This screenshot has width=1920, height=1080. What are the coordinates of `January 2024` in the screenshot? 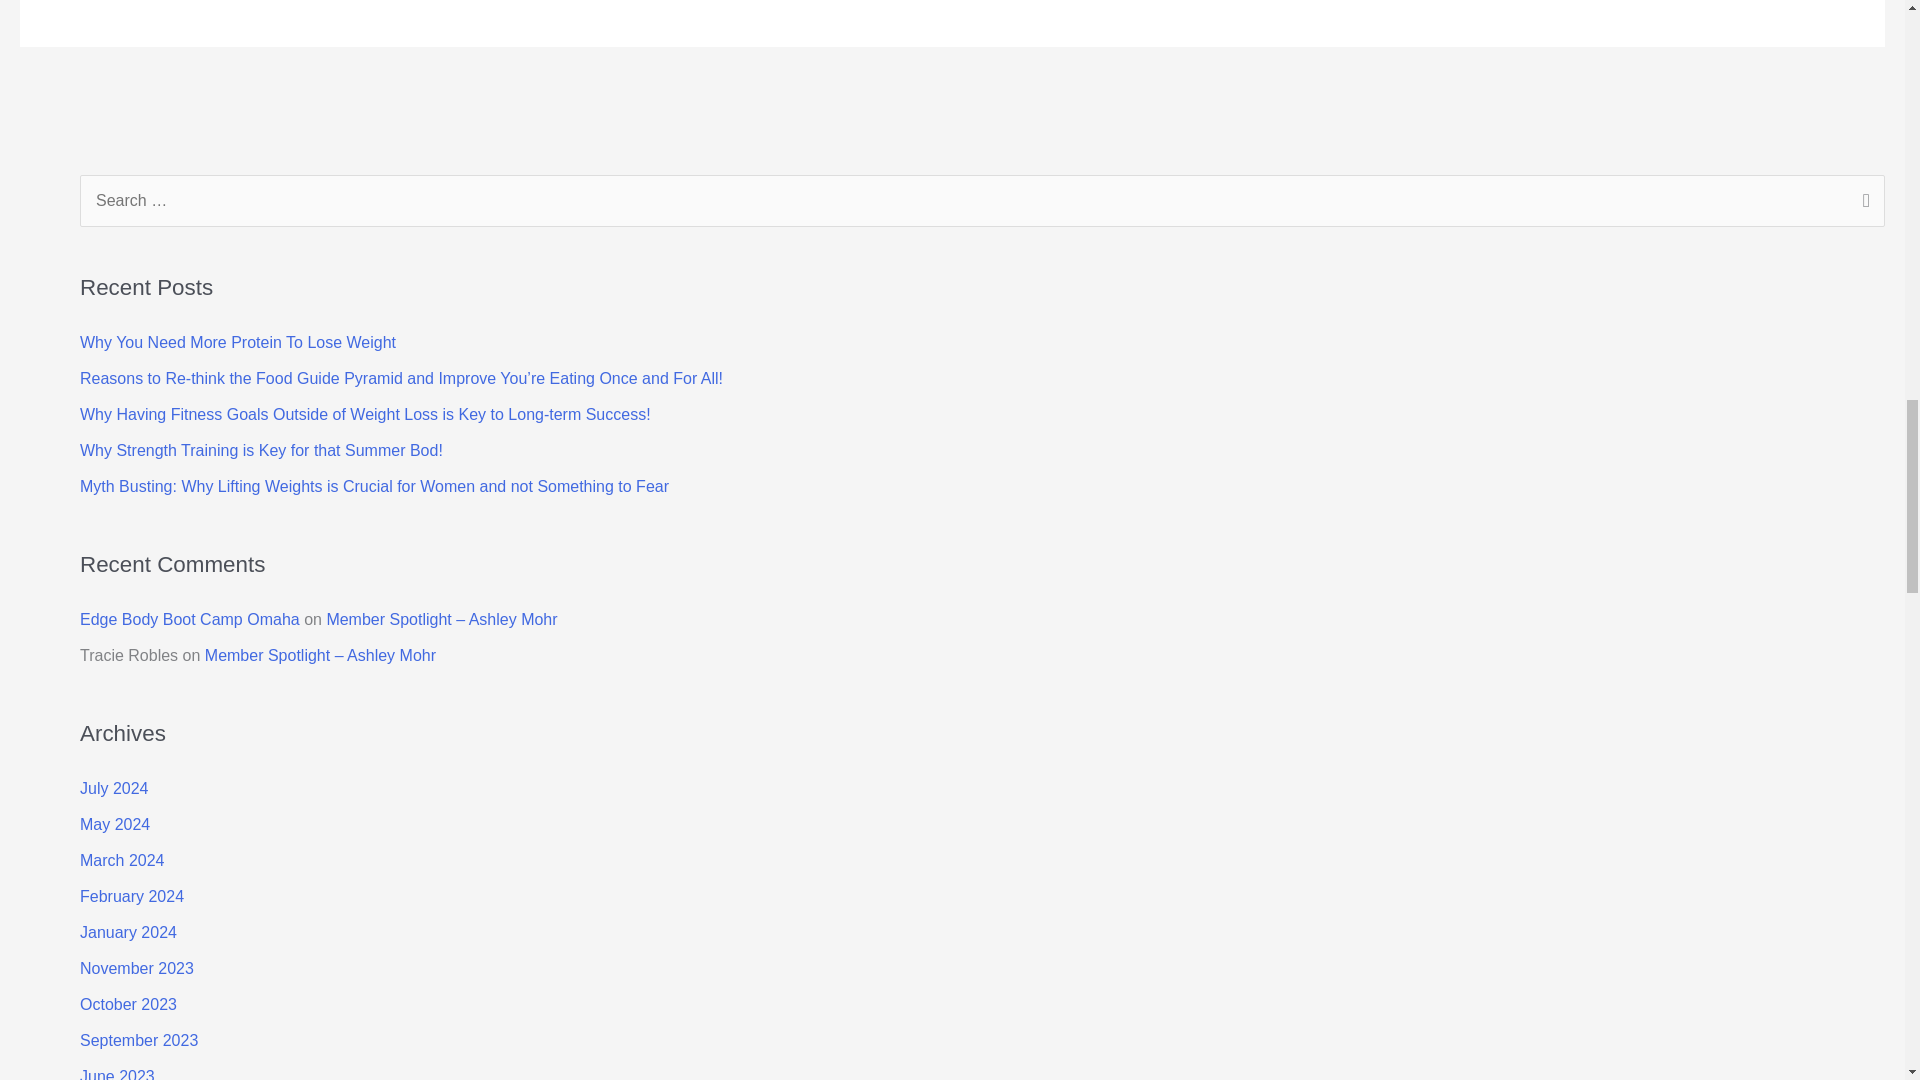 It's located at (128, 932).